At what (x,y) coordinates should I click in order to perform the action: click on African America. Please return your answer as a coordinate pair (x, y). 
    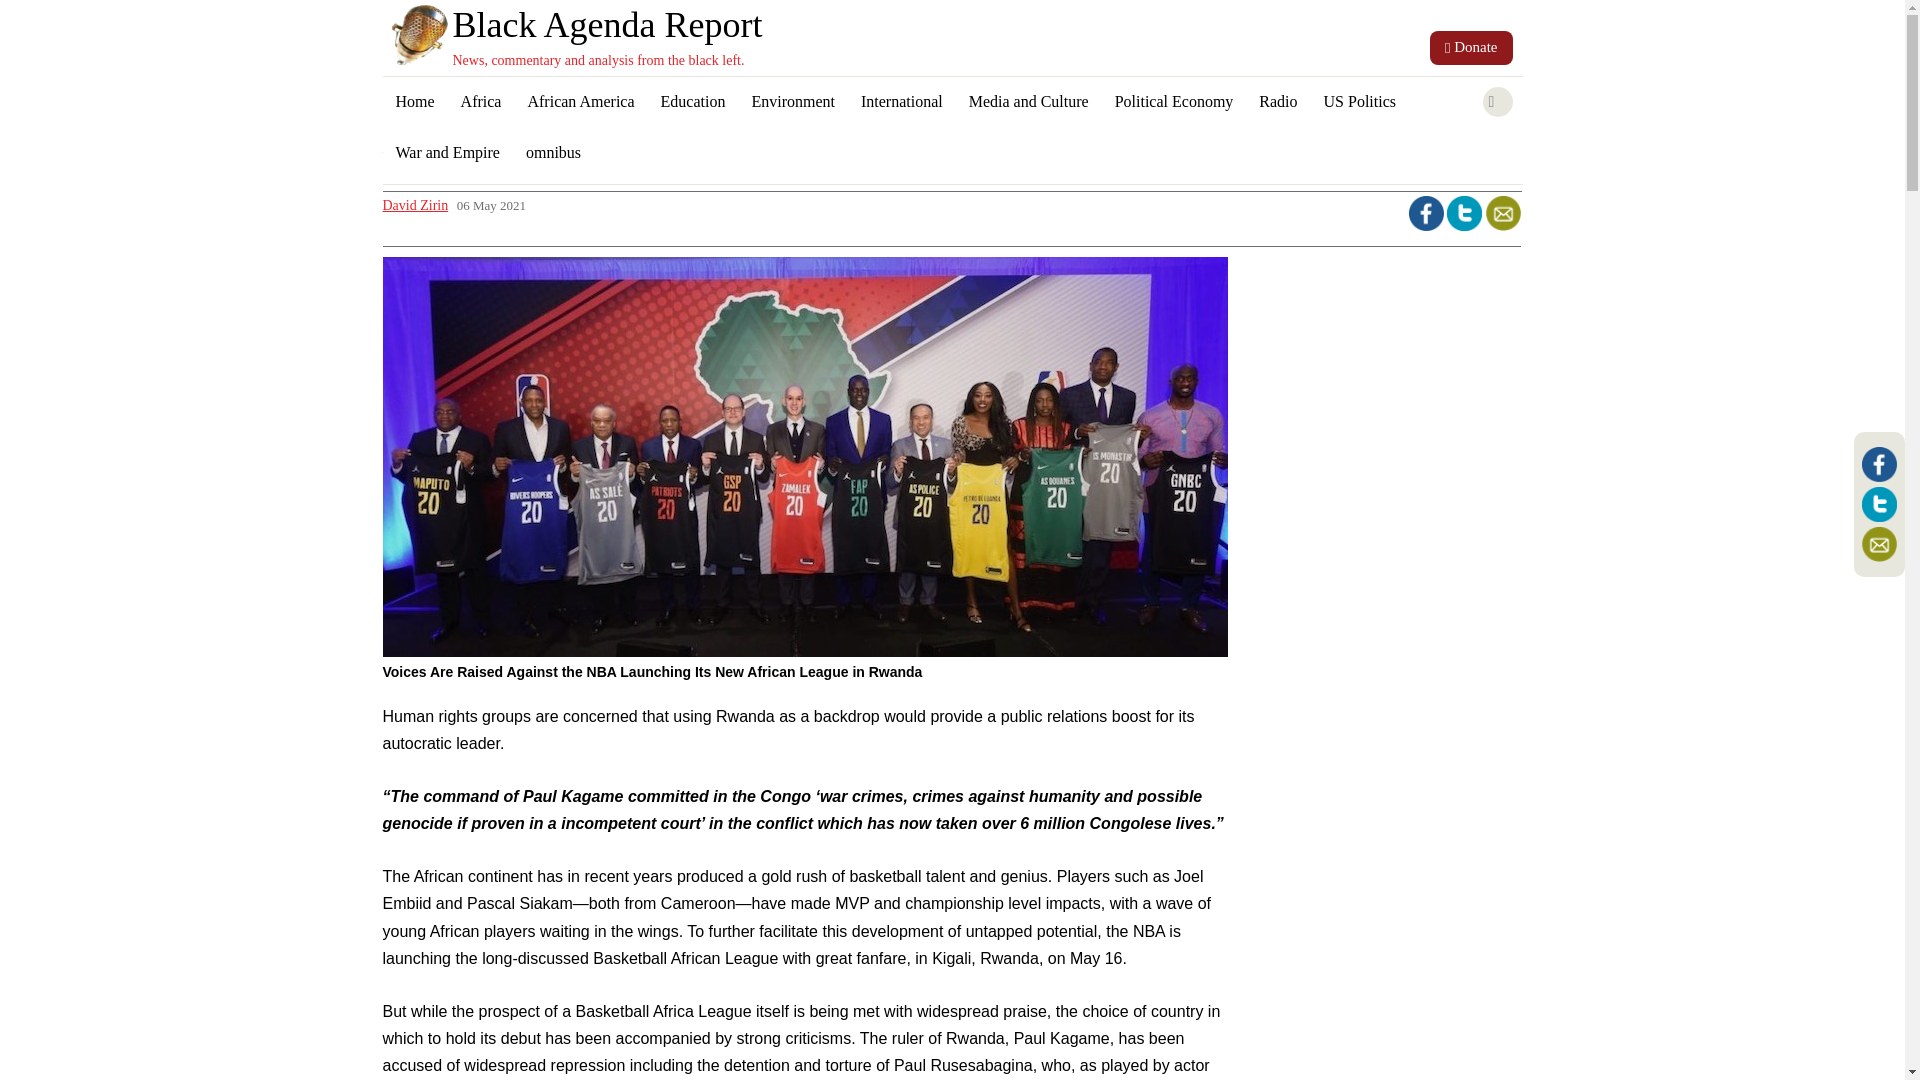
    Looking at the image, I should click on (580, 102).